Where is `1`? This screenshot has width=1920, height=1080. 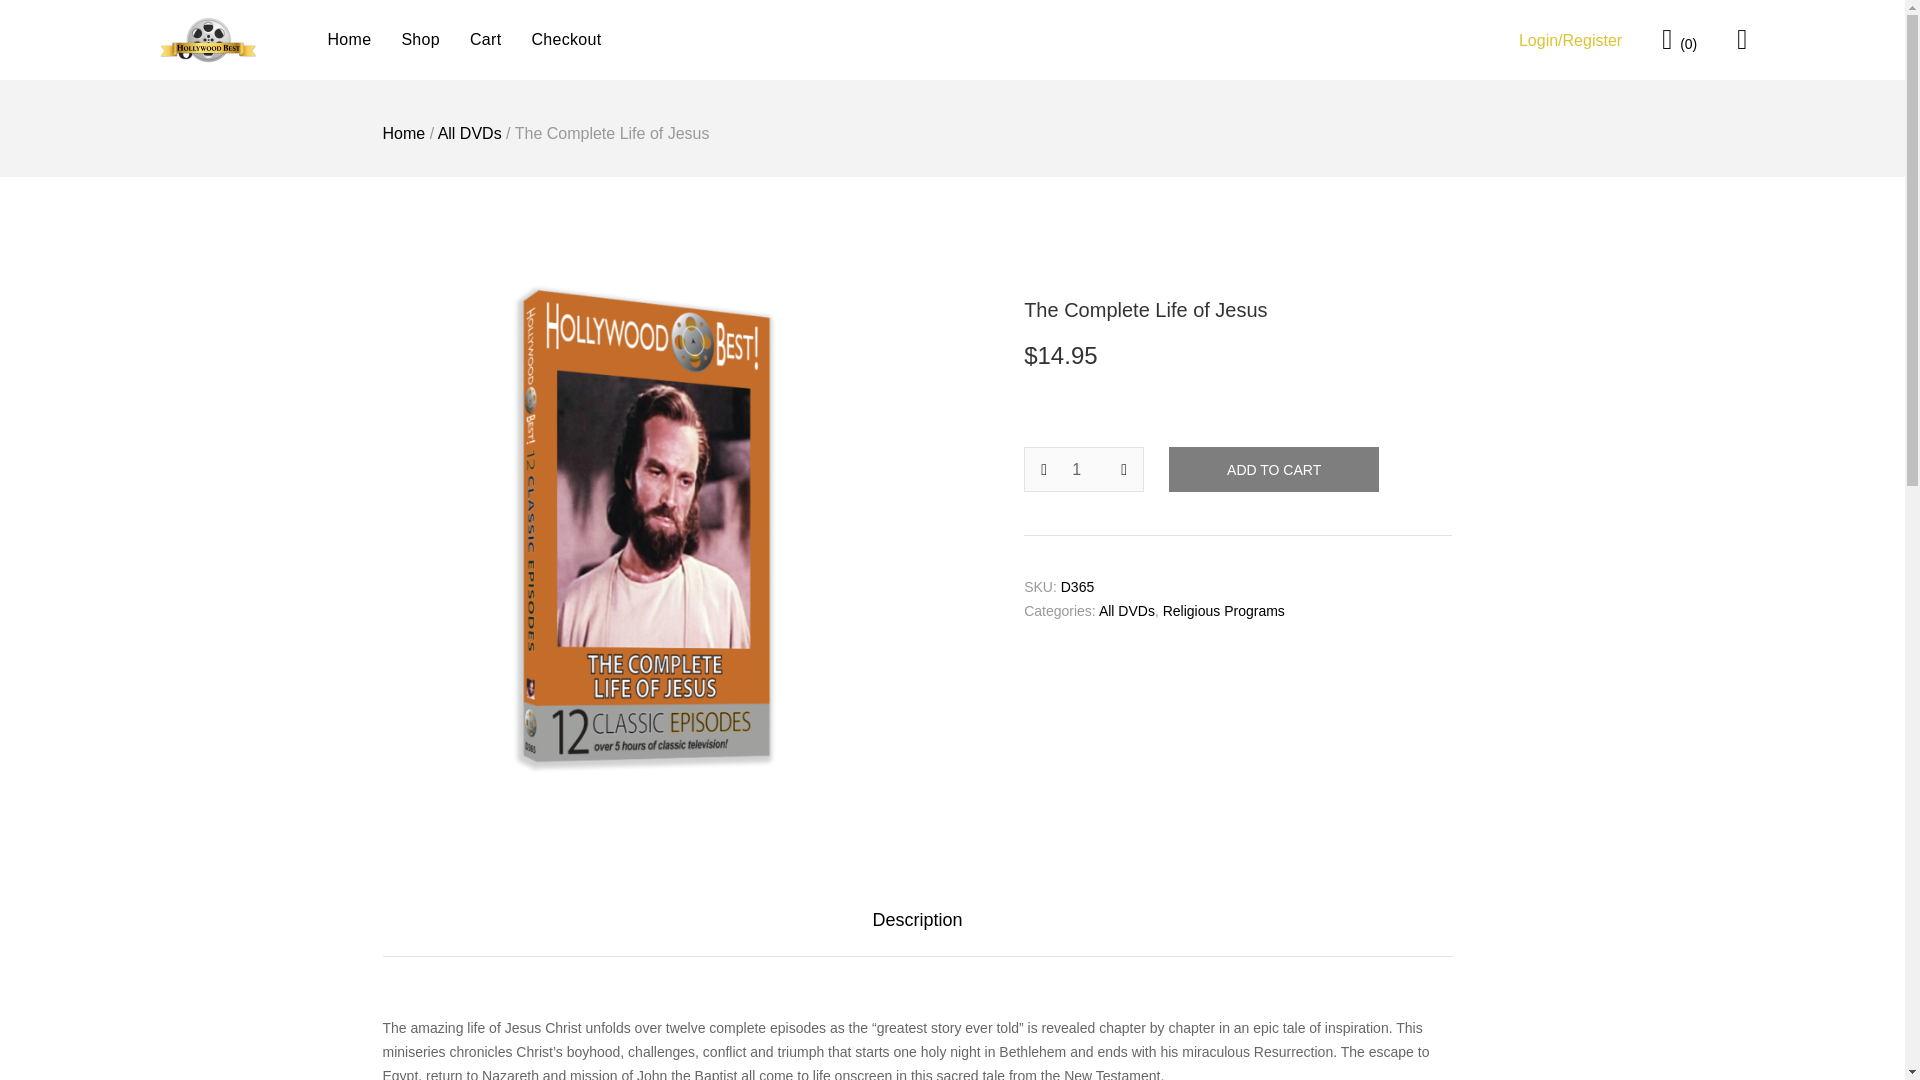
1 is located at coordinates (1084, 470).